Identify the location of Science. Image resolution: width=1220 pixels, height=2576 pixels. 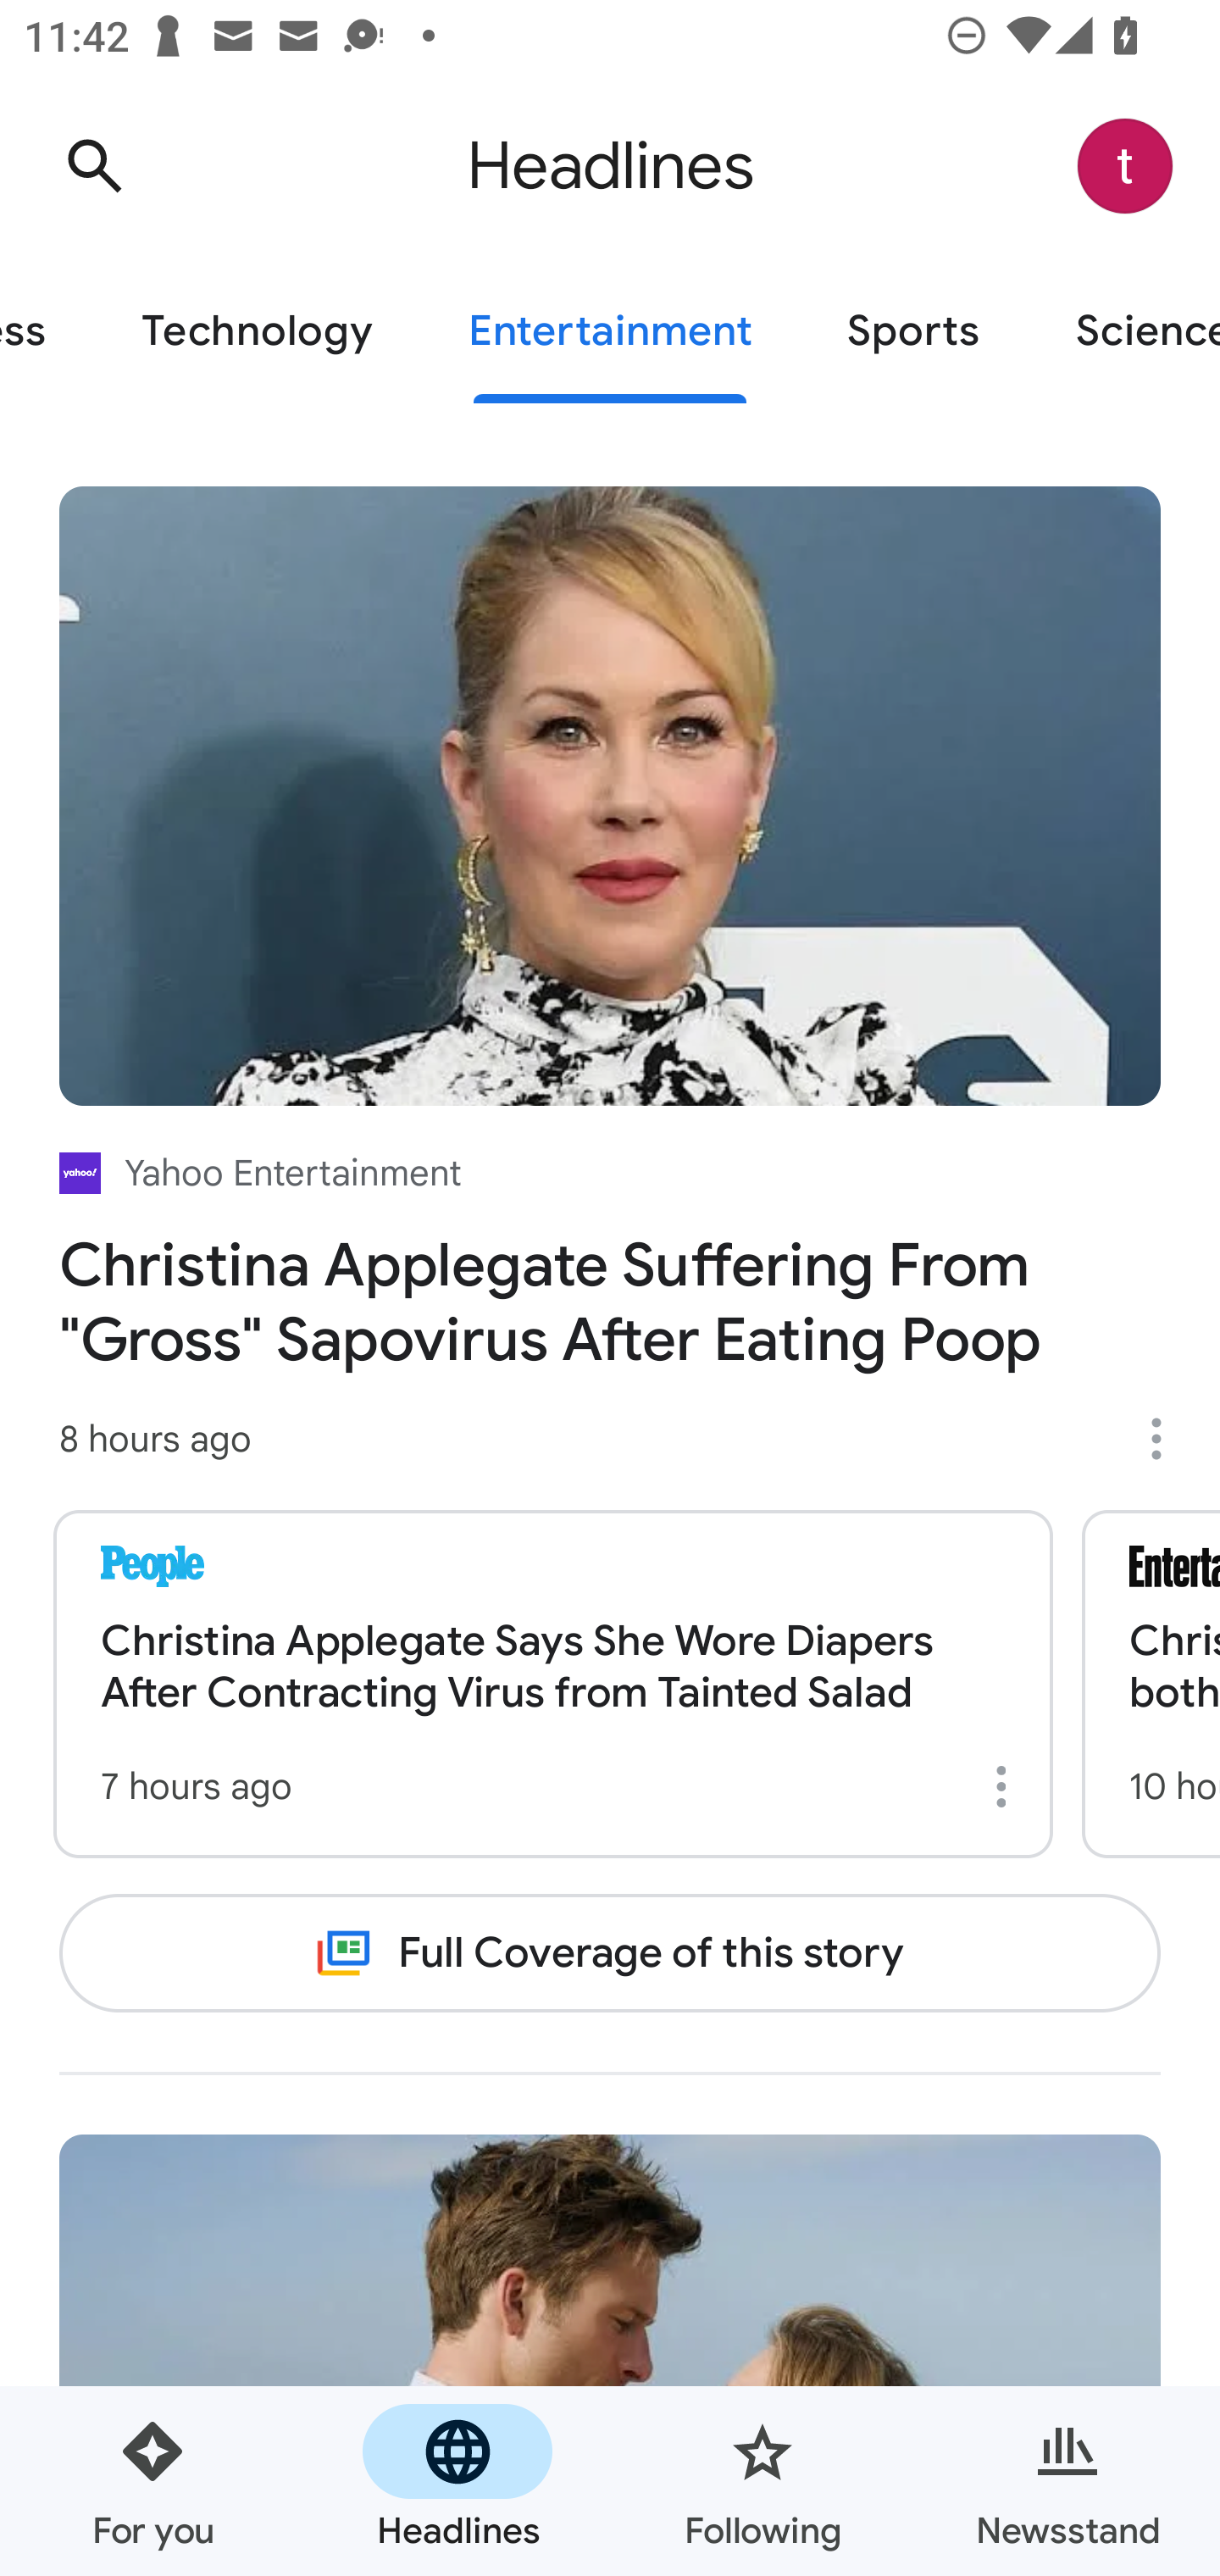
(1123, 332).